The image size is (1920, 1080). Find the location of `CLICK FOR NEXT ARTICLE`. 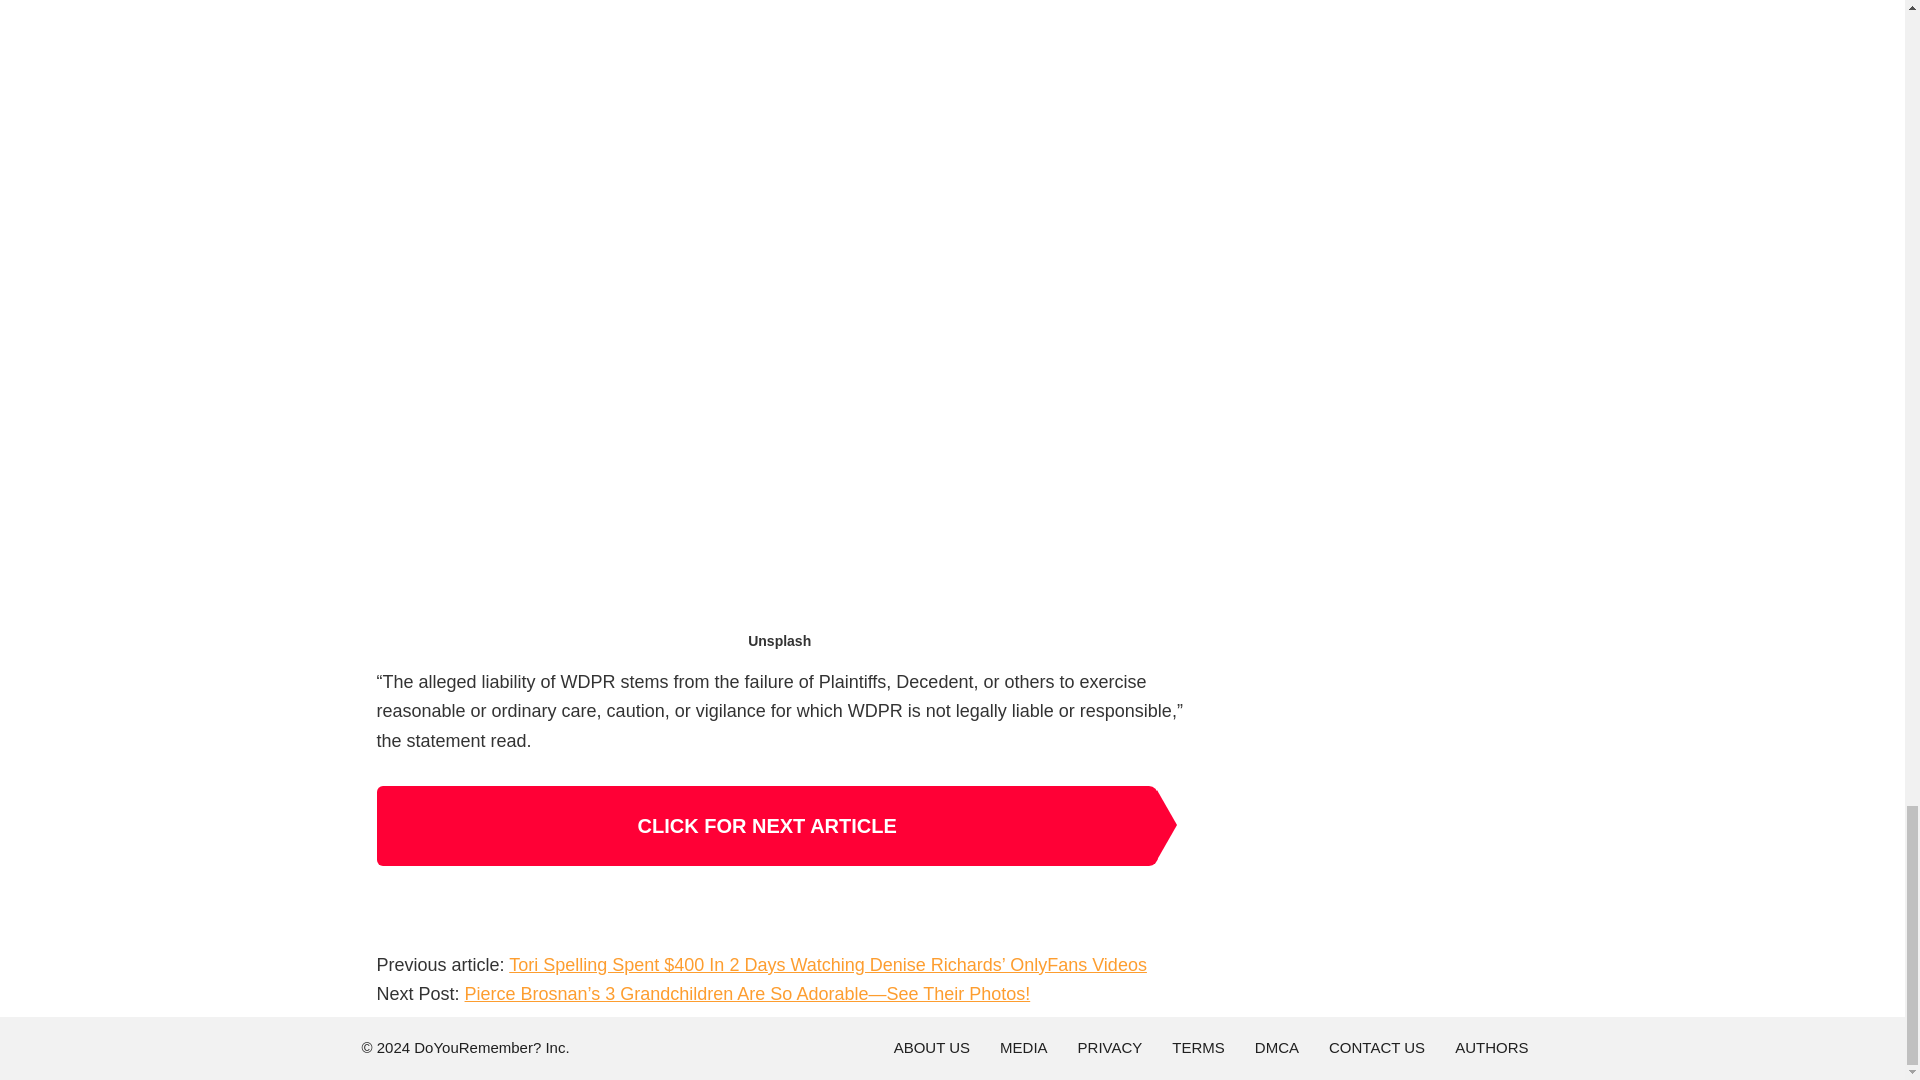

CLICK FOR NEXT ARTICLE is located at coordinates (766, 826).